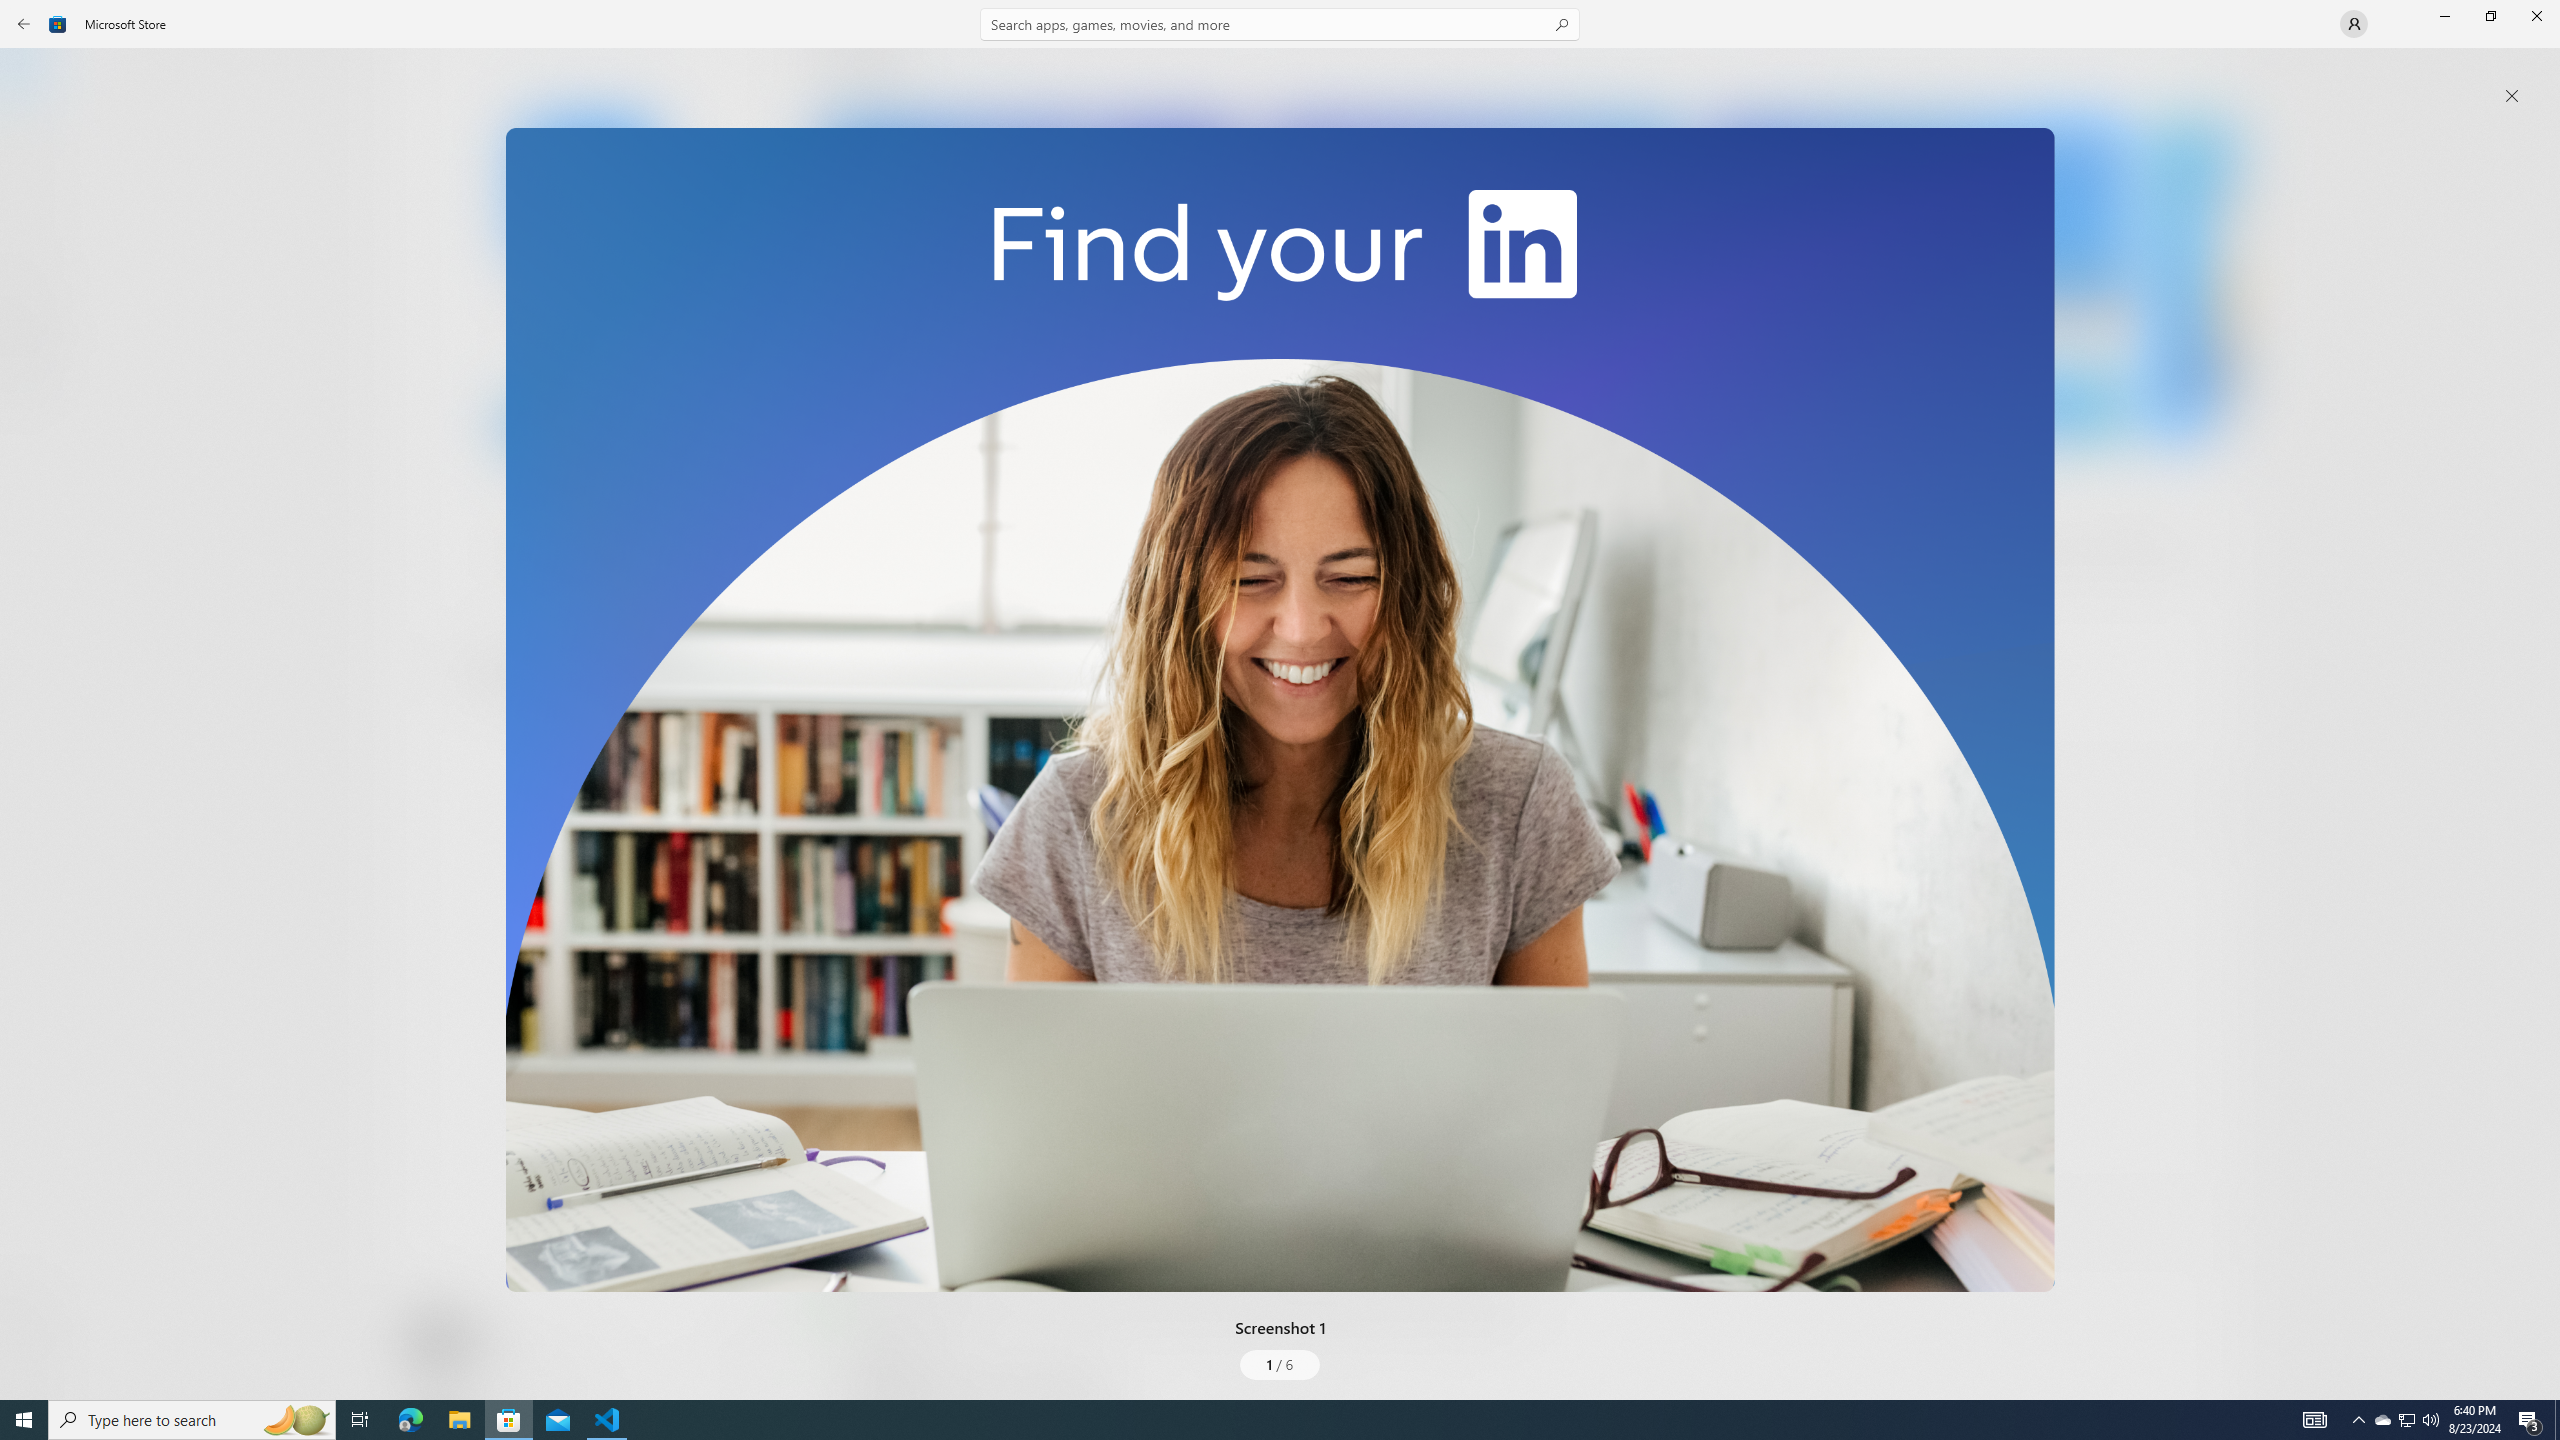 The image size is (2560, 1440). What do you see at coordinates (580, 744) in the screenshot?
I see `Social` at bounding box center [580, 744].